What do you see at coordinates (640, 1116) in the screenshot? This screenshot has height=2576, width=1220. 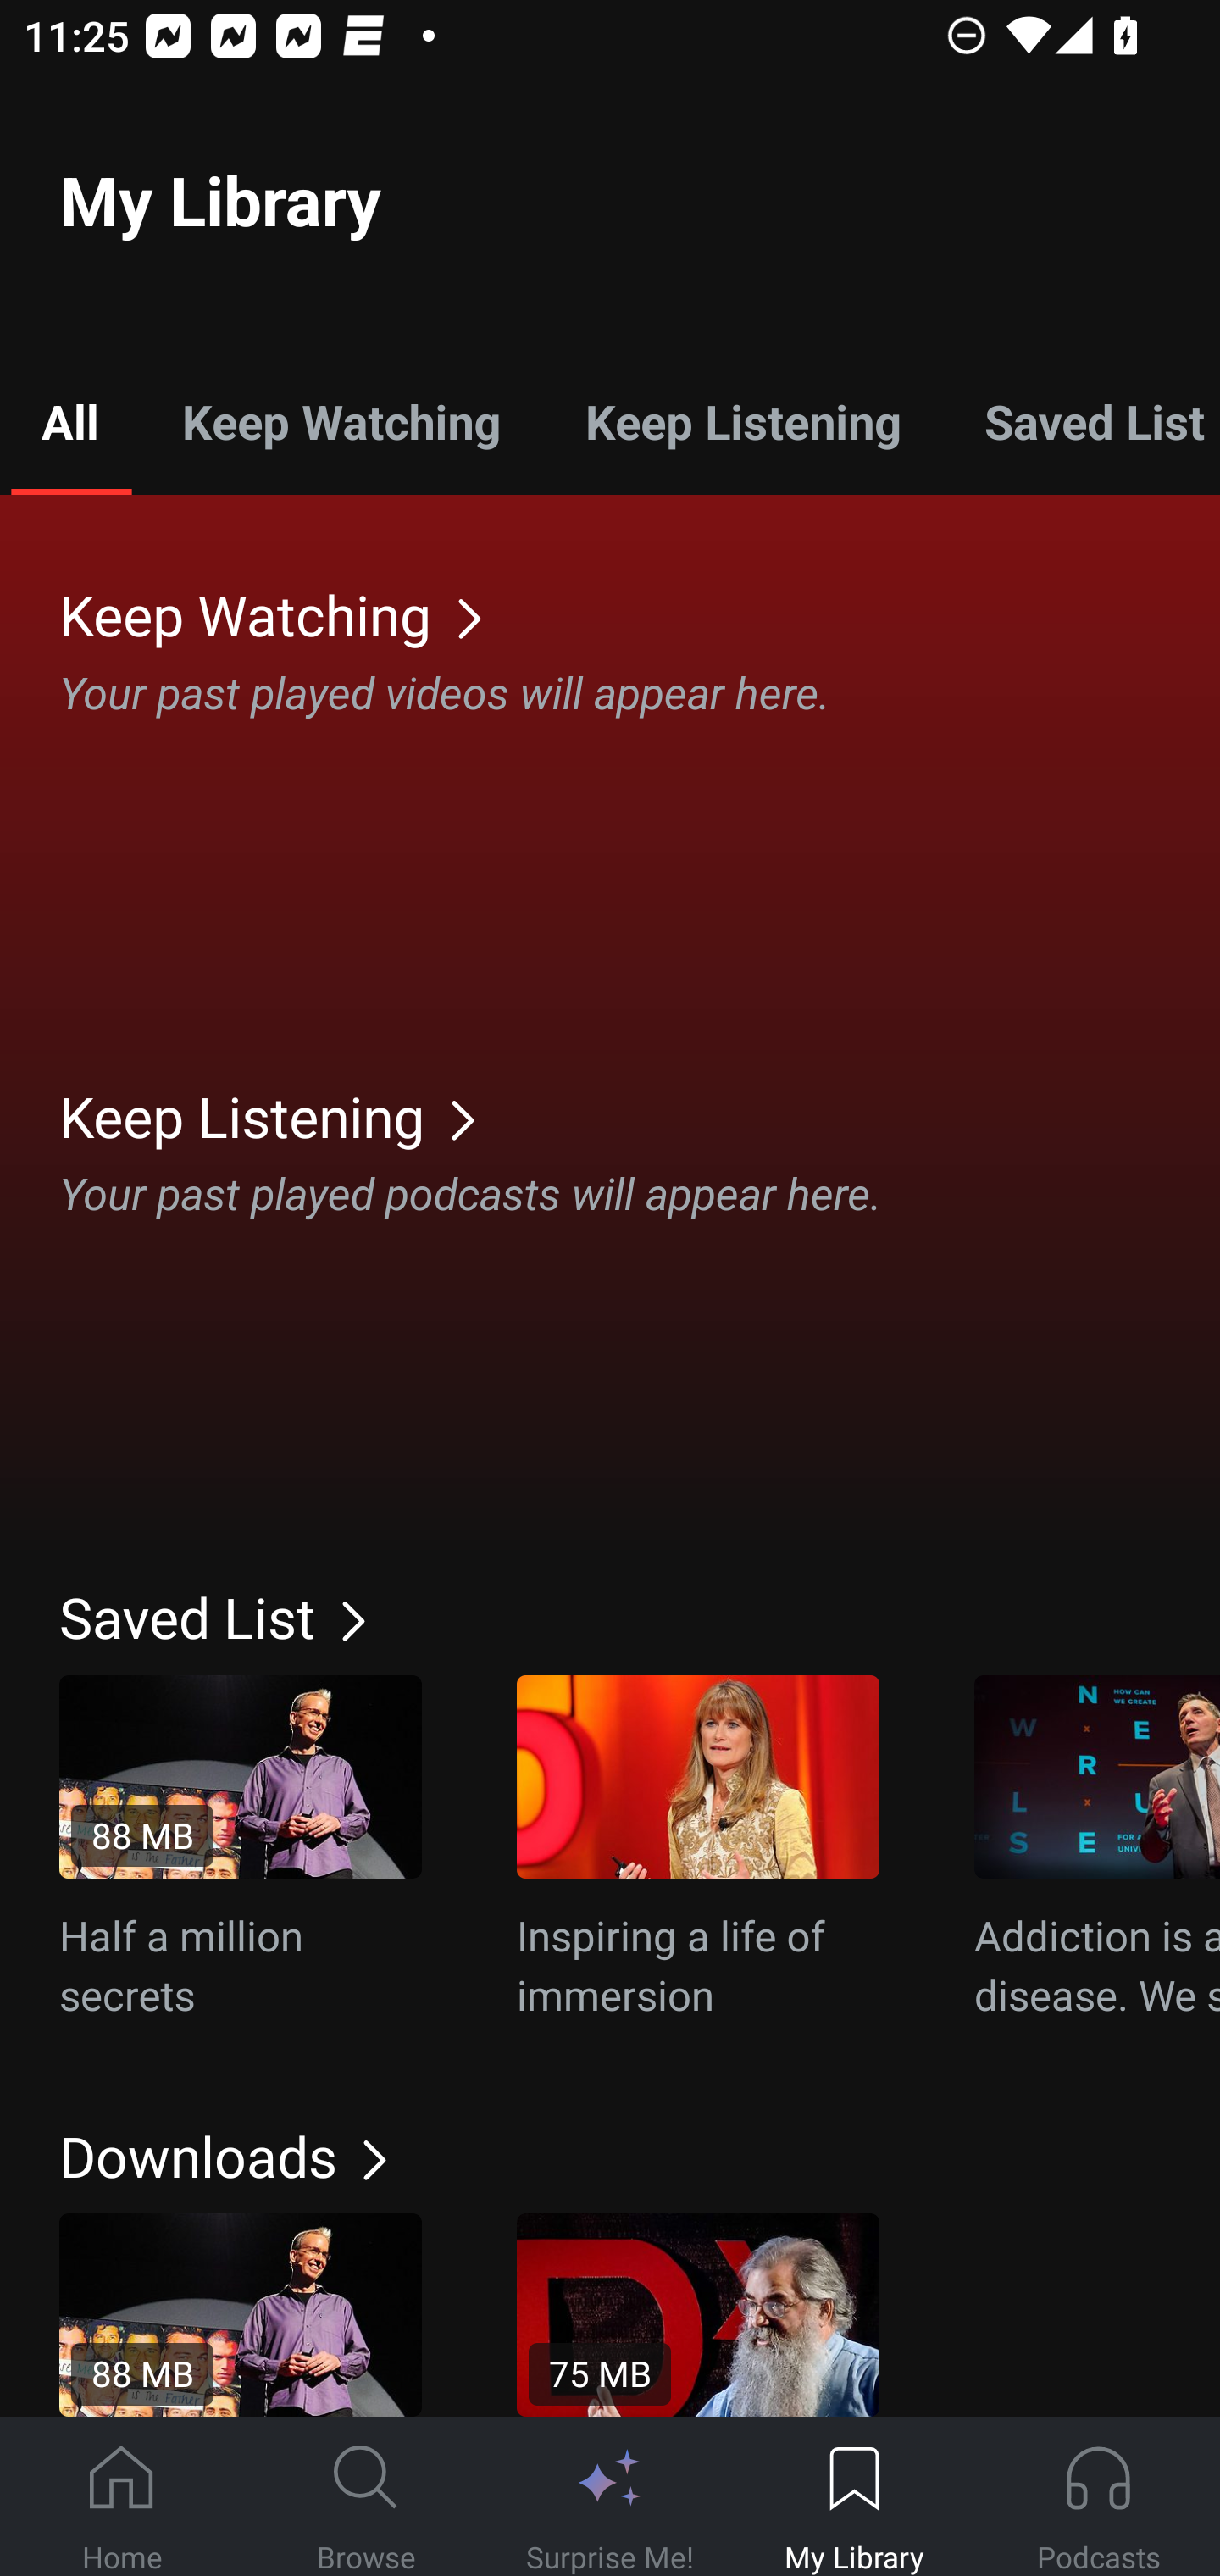 I see `Keep Listening` at bounding box center [640, 1116].